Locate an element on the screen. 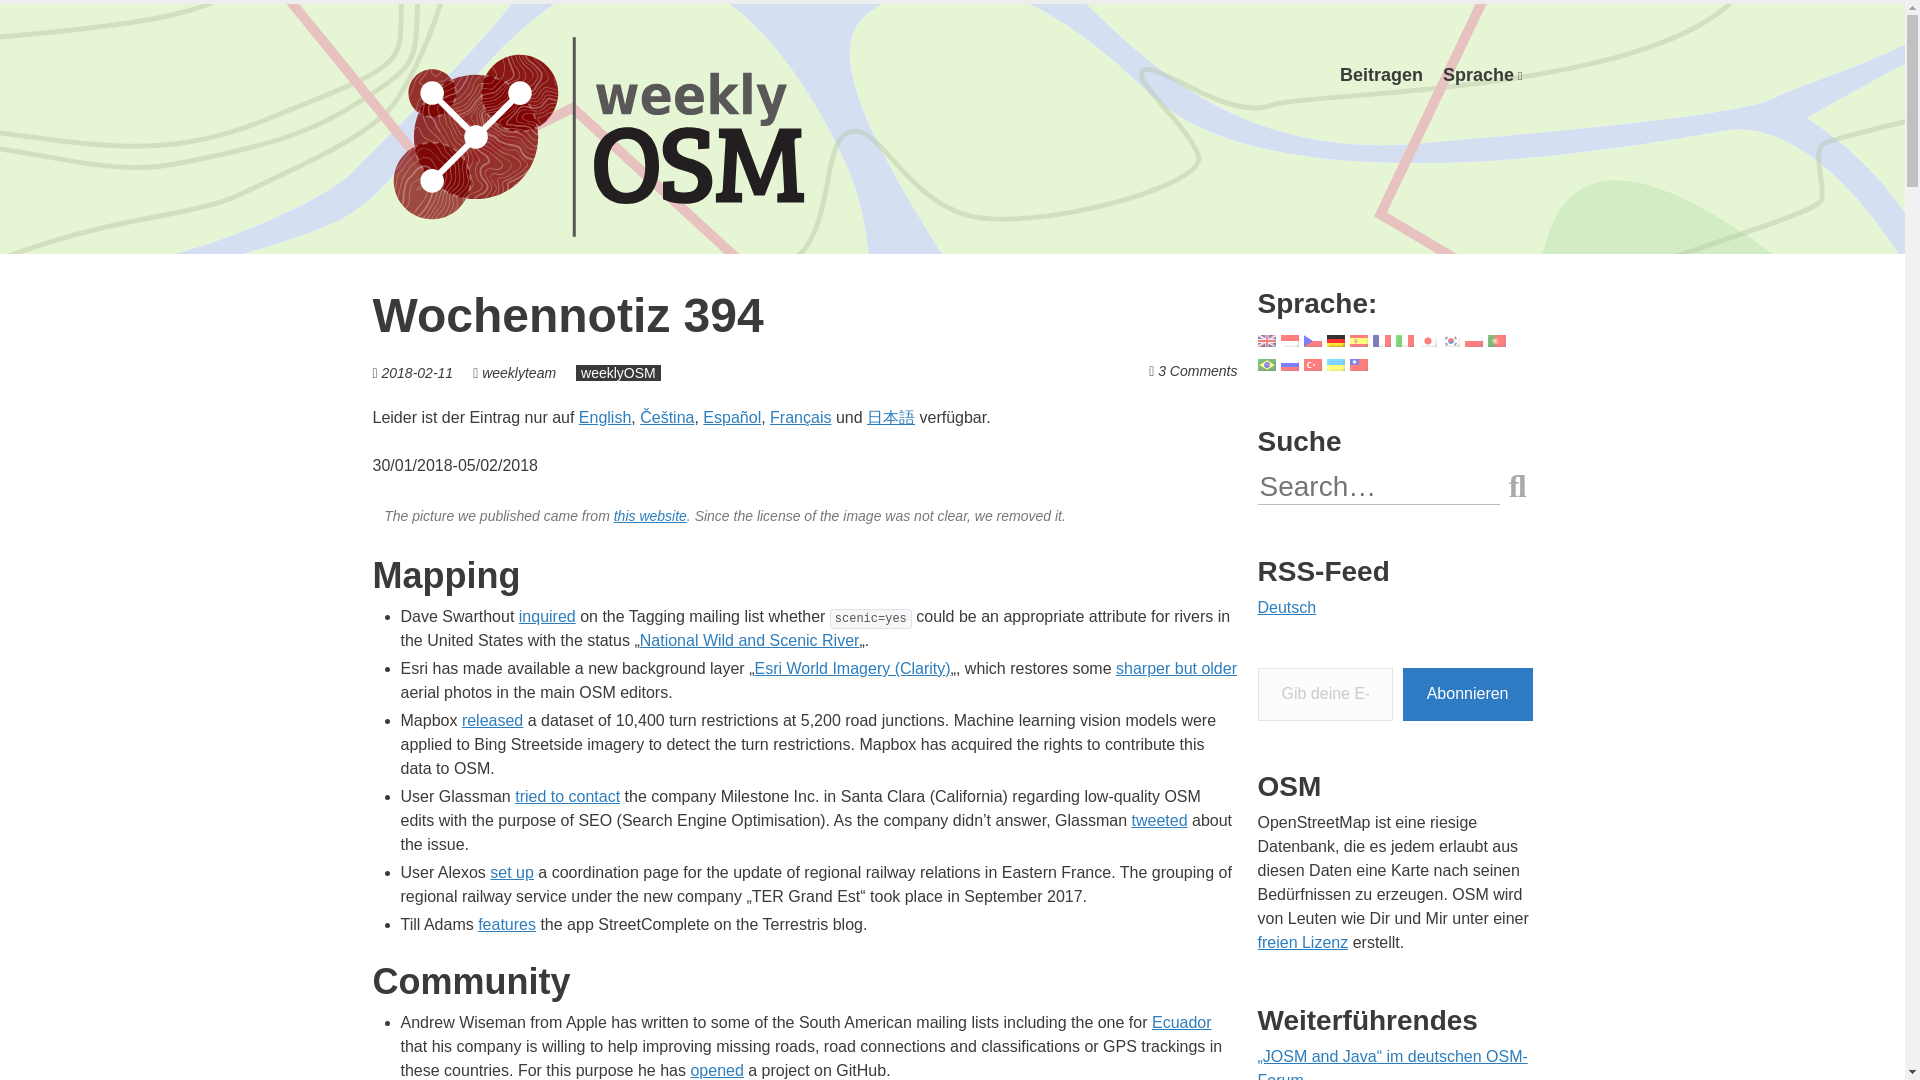 This screenshot has height=1080, width=1920. National Wild and Scenic River is located at coordinates (750, 640).